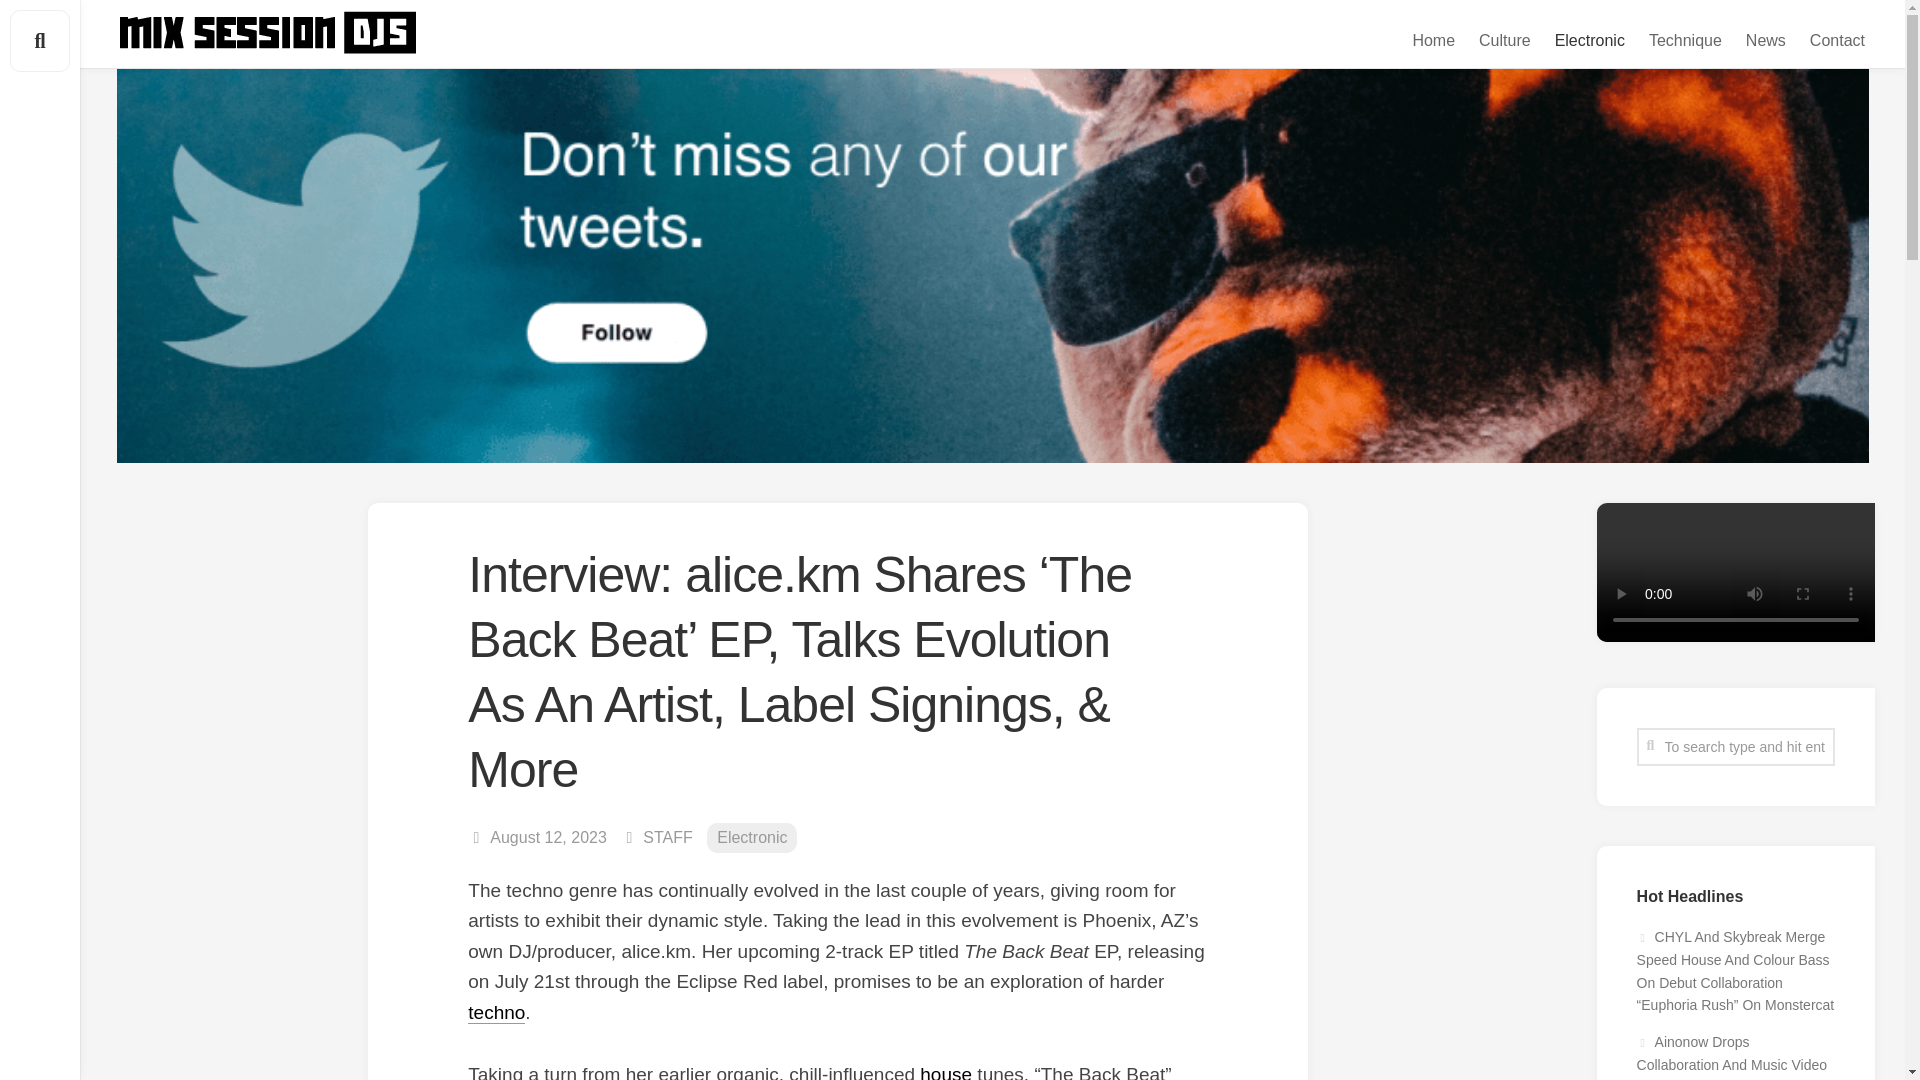  What do you see at coordinates (1590, 40) in the screenshot?
I see `Electronic` at bounding box center [1590, 40].